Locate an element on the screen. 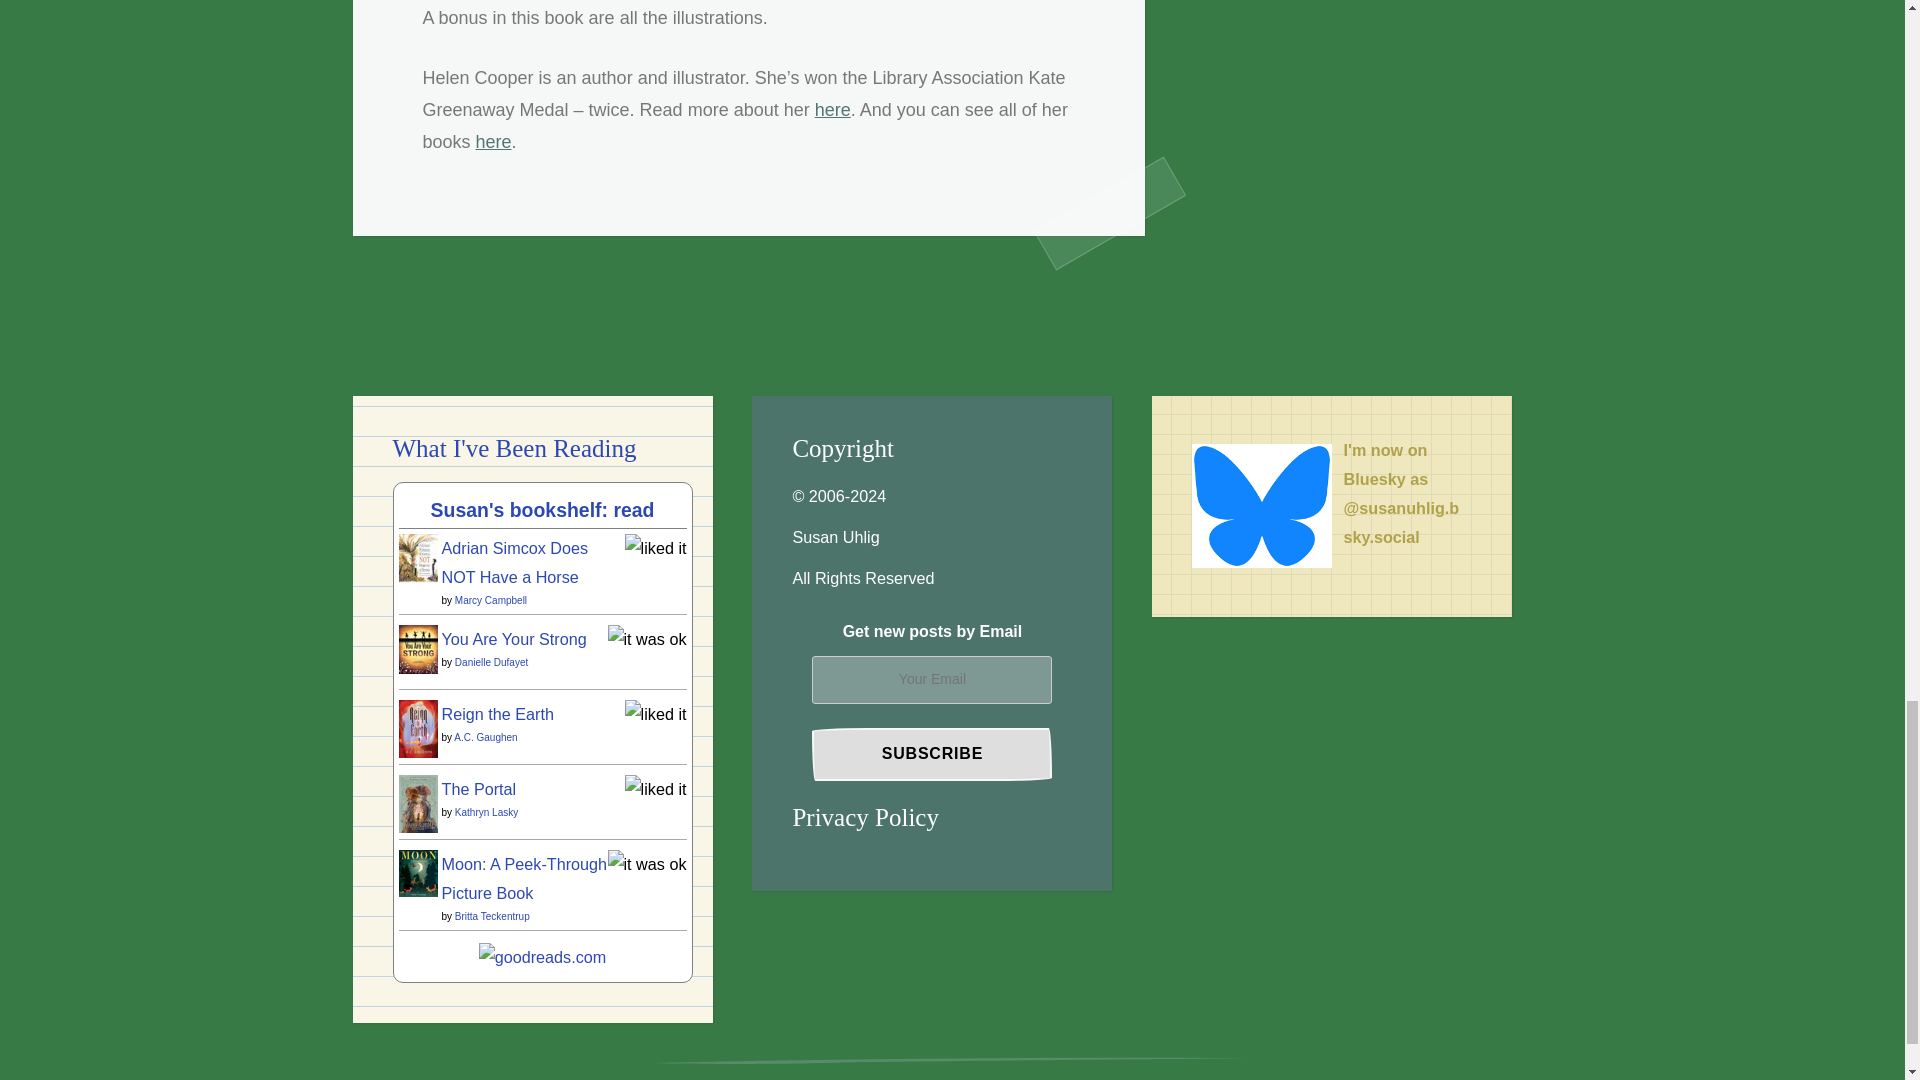 This screenshot has width=1920, height=1080. here is located at coordinates (494, 142).